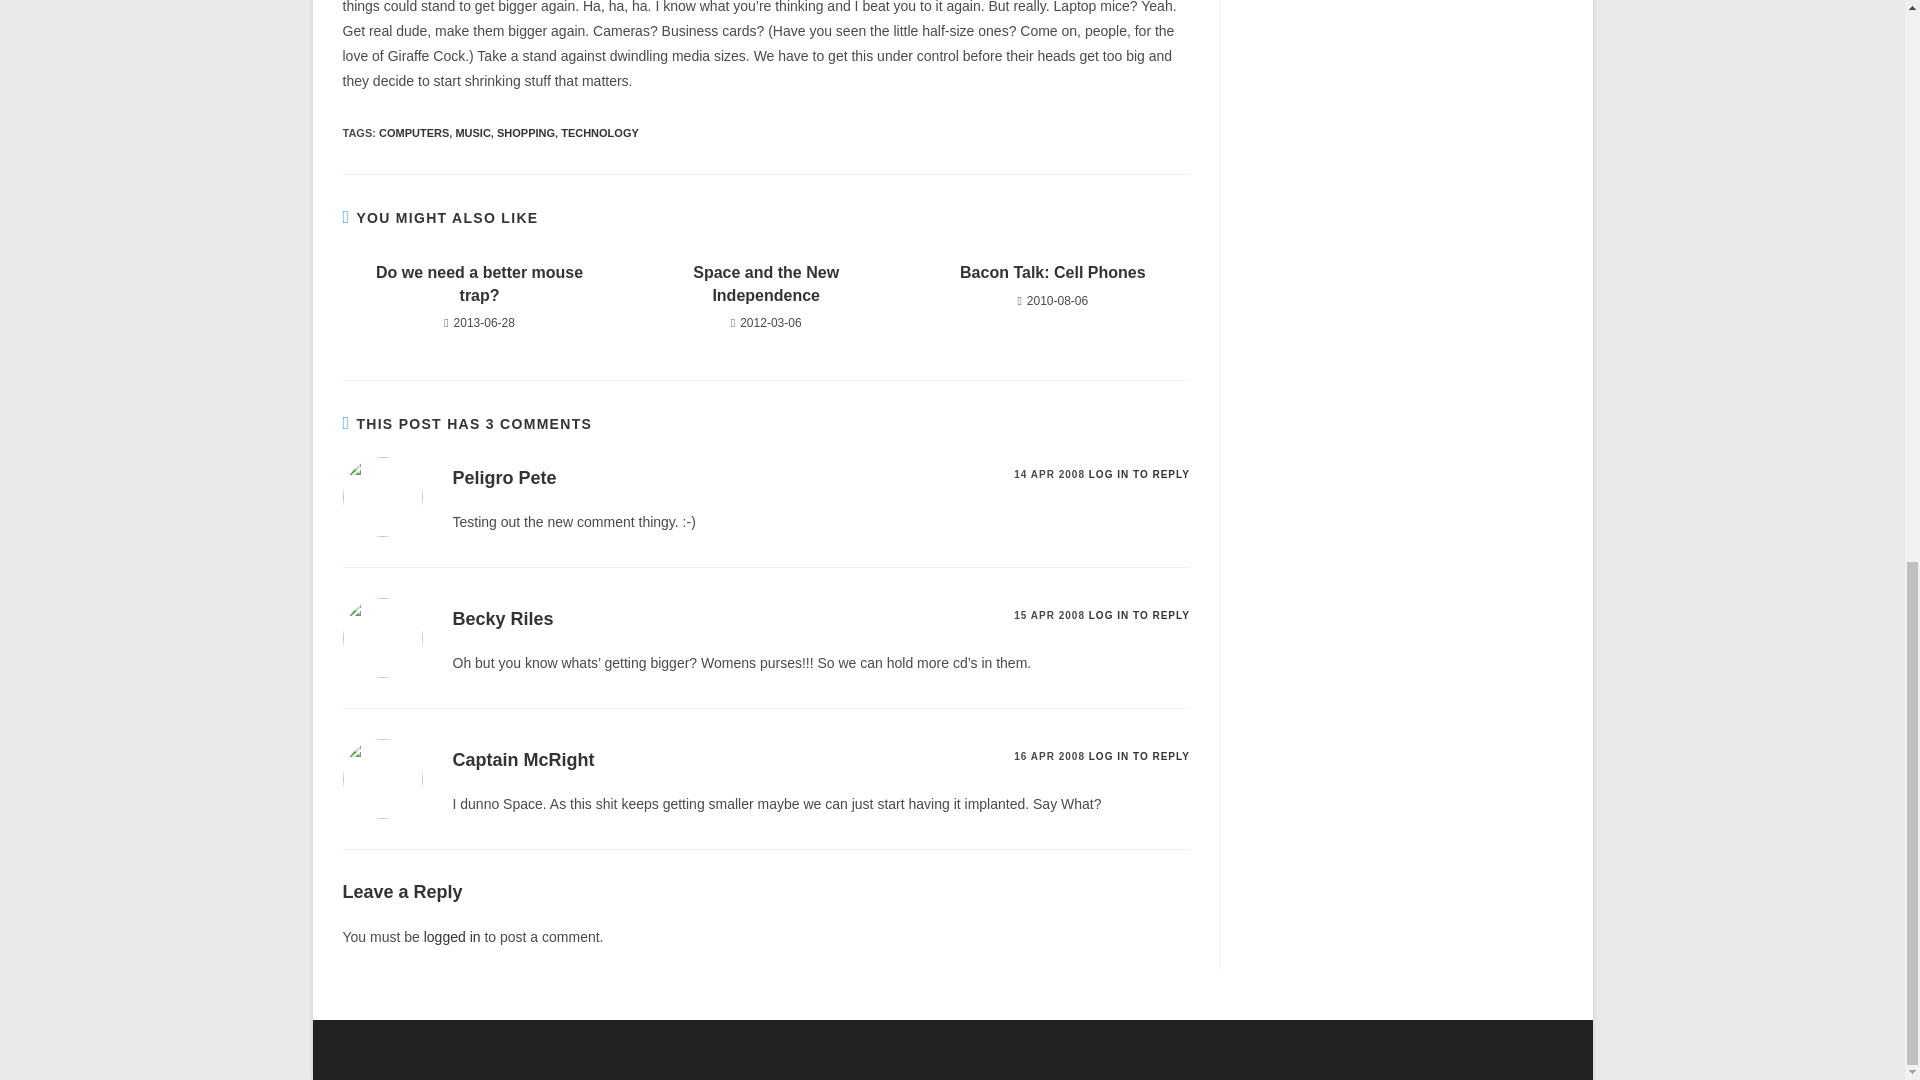 Image resolution: width=1920 pixels, height=1080 pixels. I want to click on TECHNOLOGY, so click(600, 133).